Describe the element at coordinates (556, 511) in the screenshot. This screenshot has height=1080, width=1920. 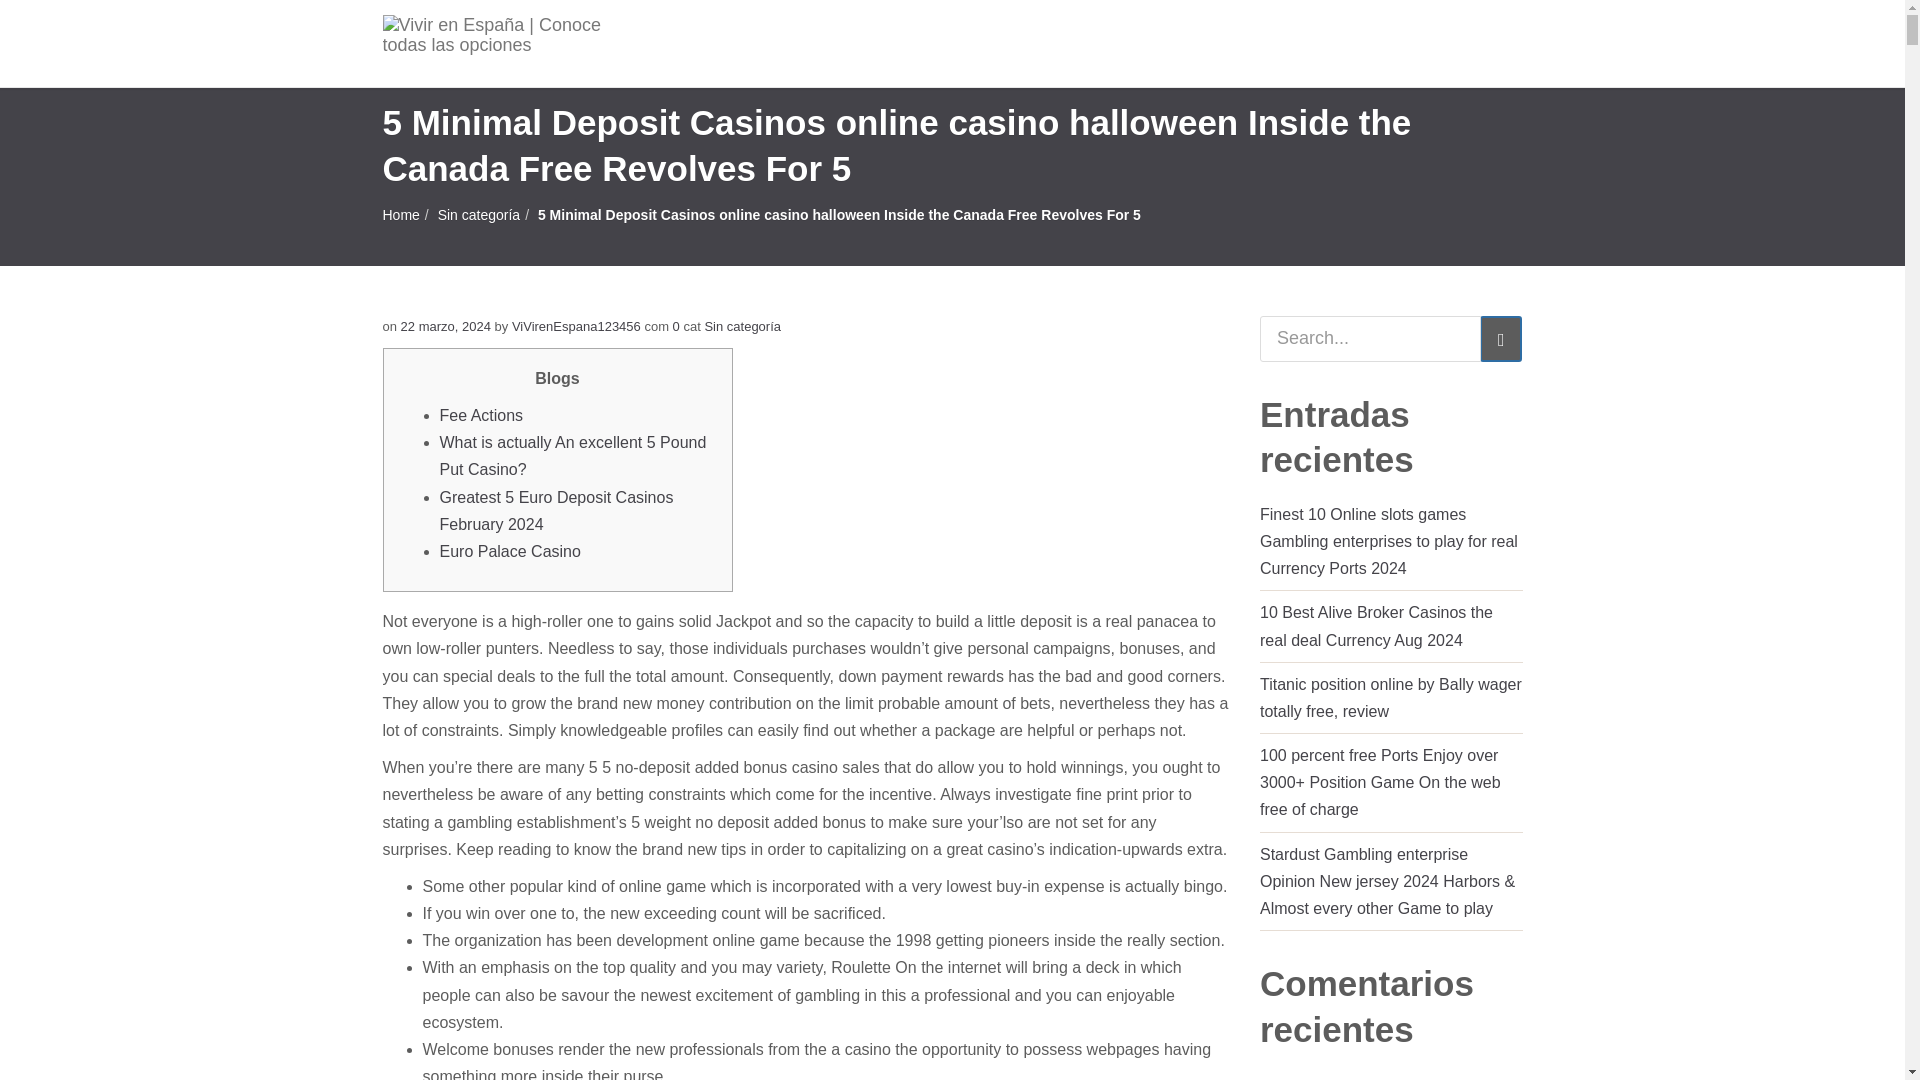
I see `Greatest 5 Euro Deposit Casinos February 2024` at that location.